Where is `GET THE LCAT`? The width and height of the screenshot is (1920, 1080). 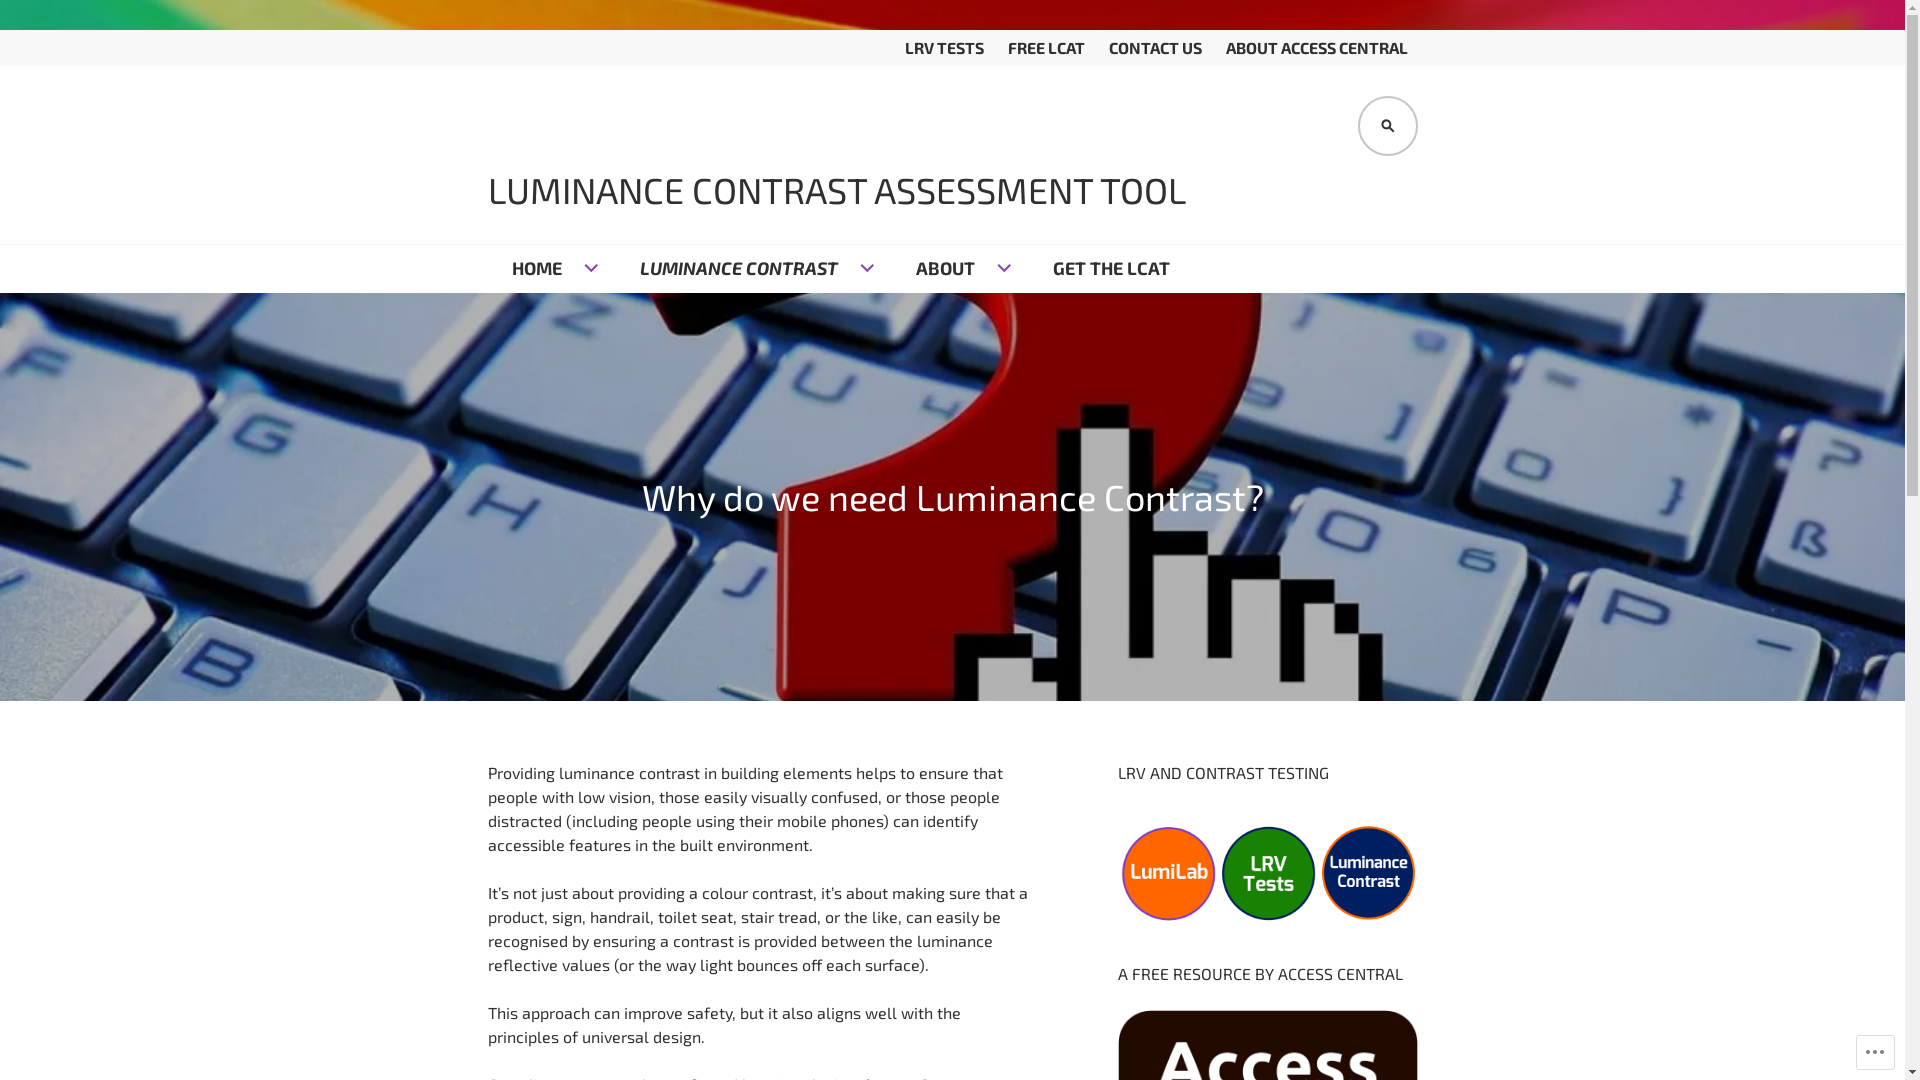 GET THE LCAT is located at coordinates (1110, 269).